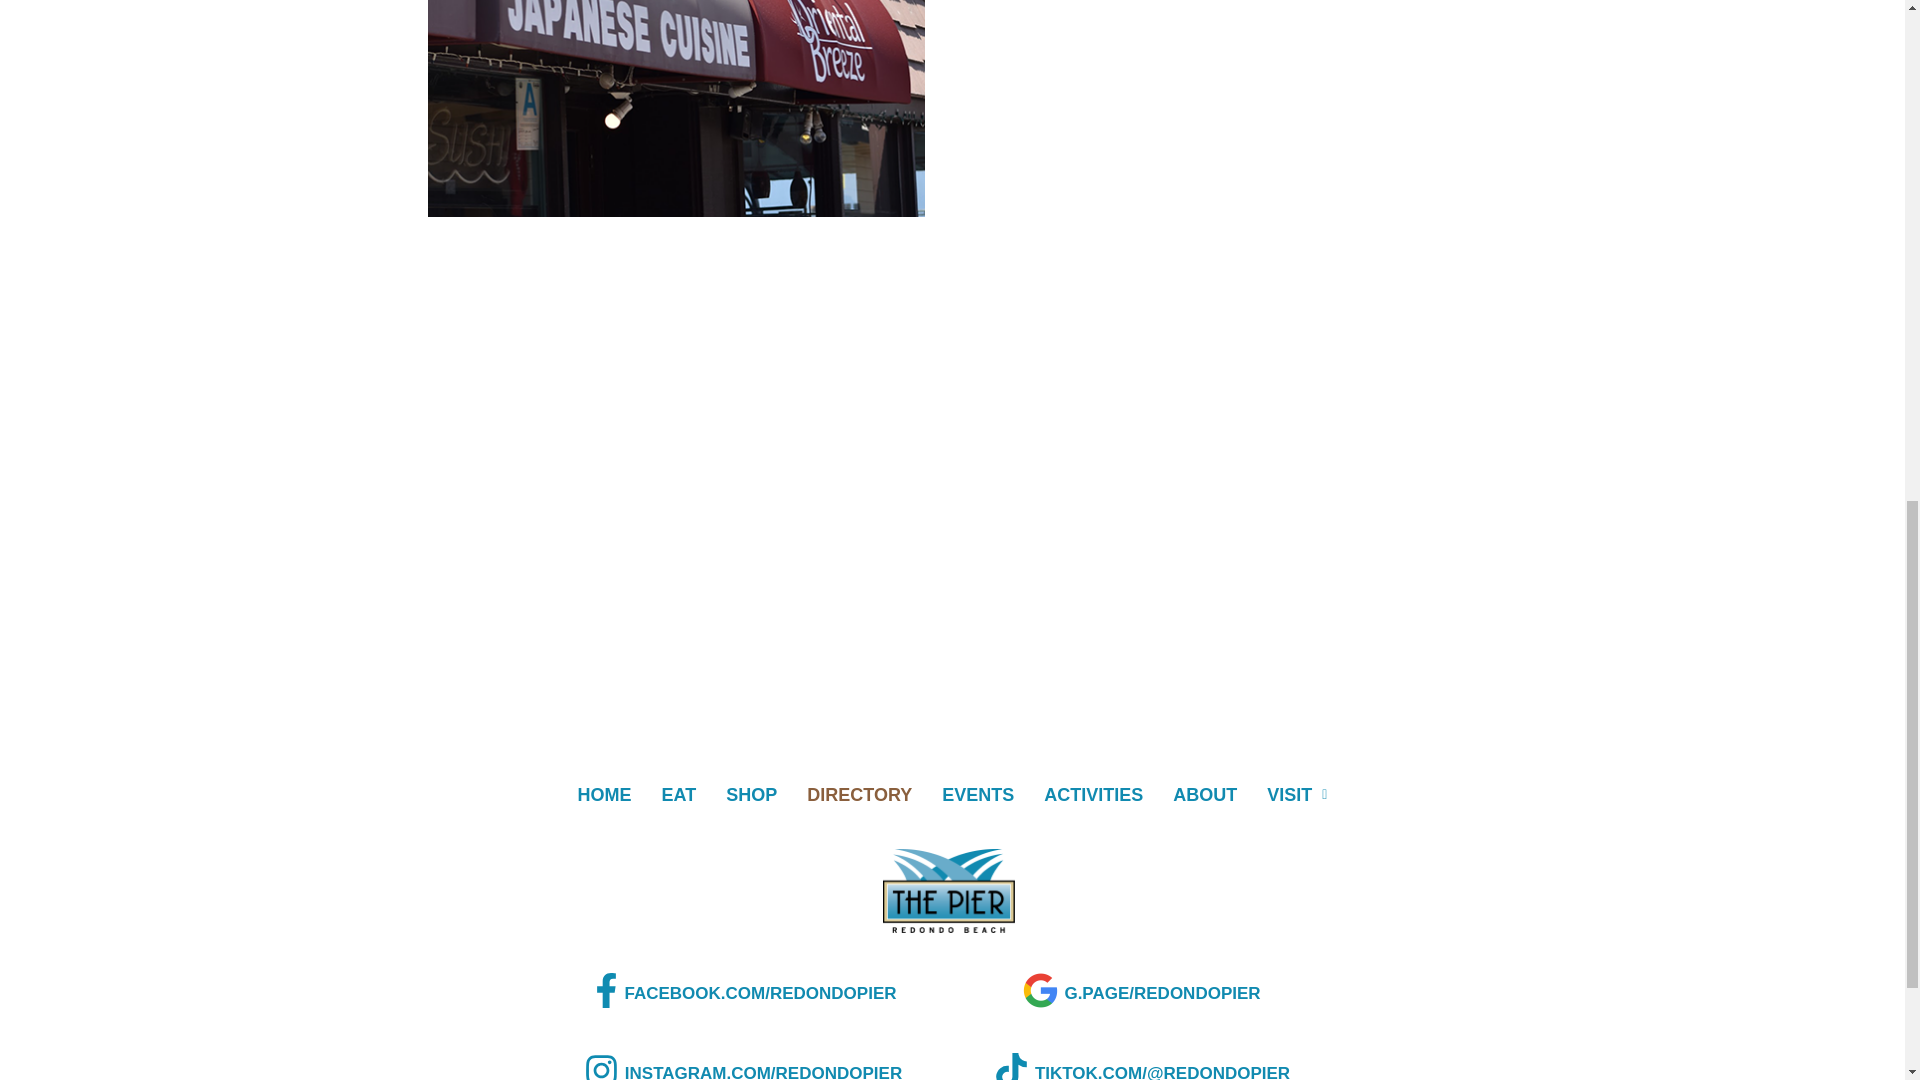 This screenshot has width=1920, height=1080. I want to click on HOME, so click(604, 794).